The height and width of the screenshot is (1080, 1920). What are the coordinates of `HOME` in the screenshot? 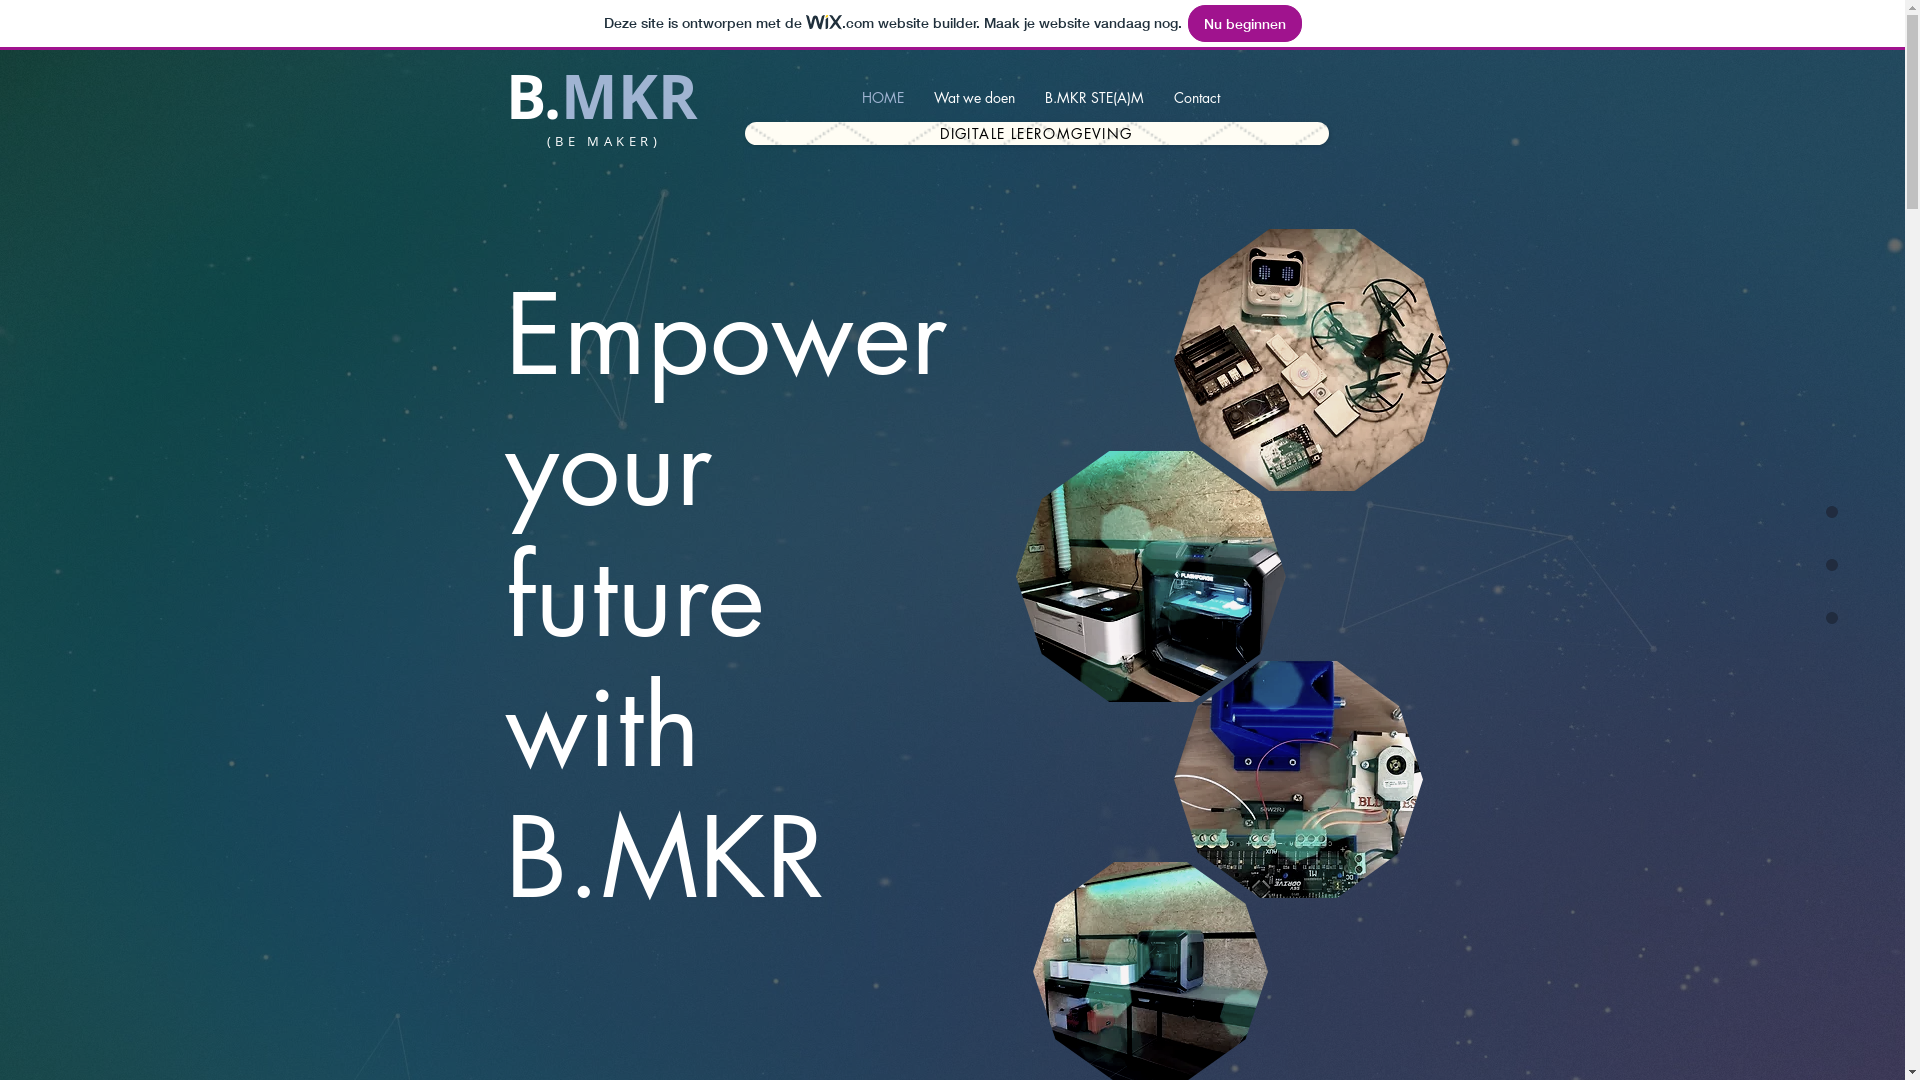 It's located at (883, 98).